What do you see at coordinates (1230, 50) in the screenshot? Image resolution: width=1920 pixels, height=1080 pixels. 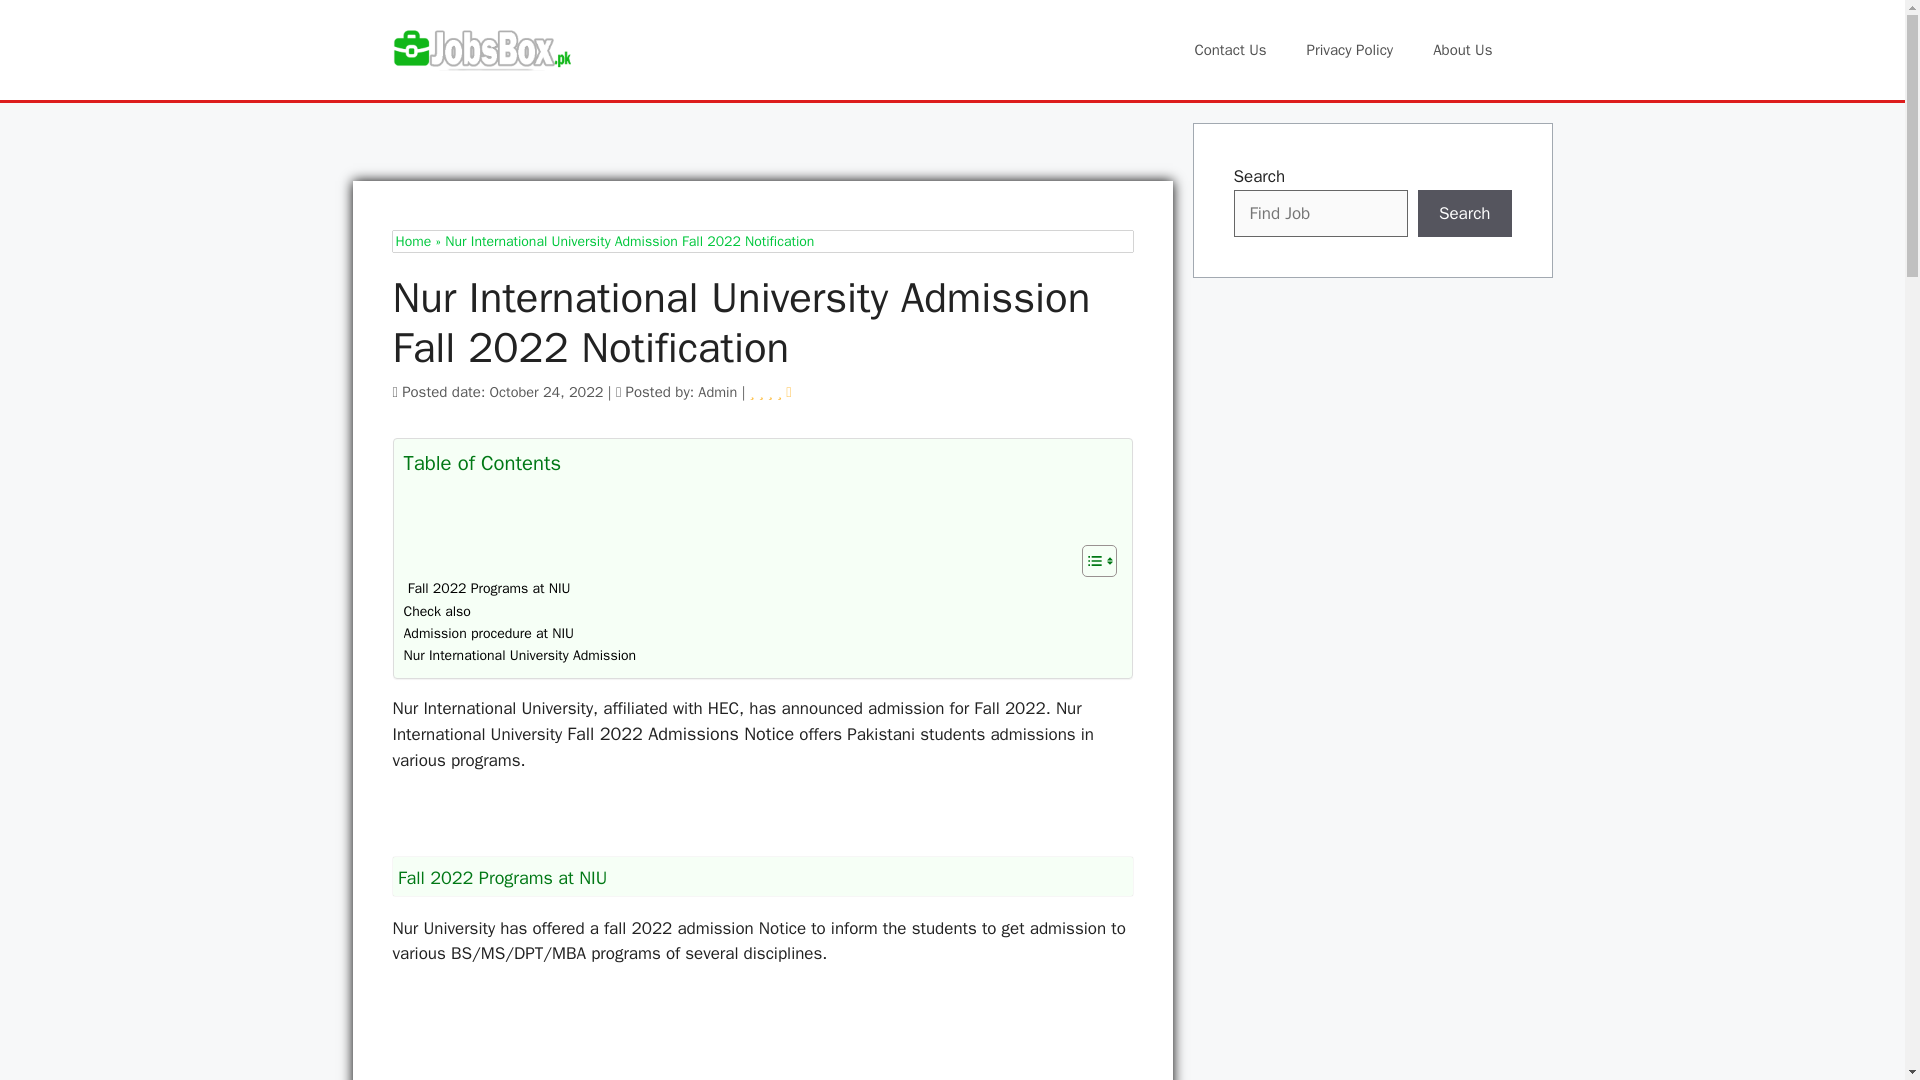 I see `Contact Us` at bounding box center [1230, 50].